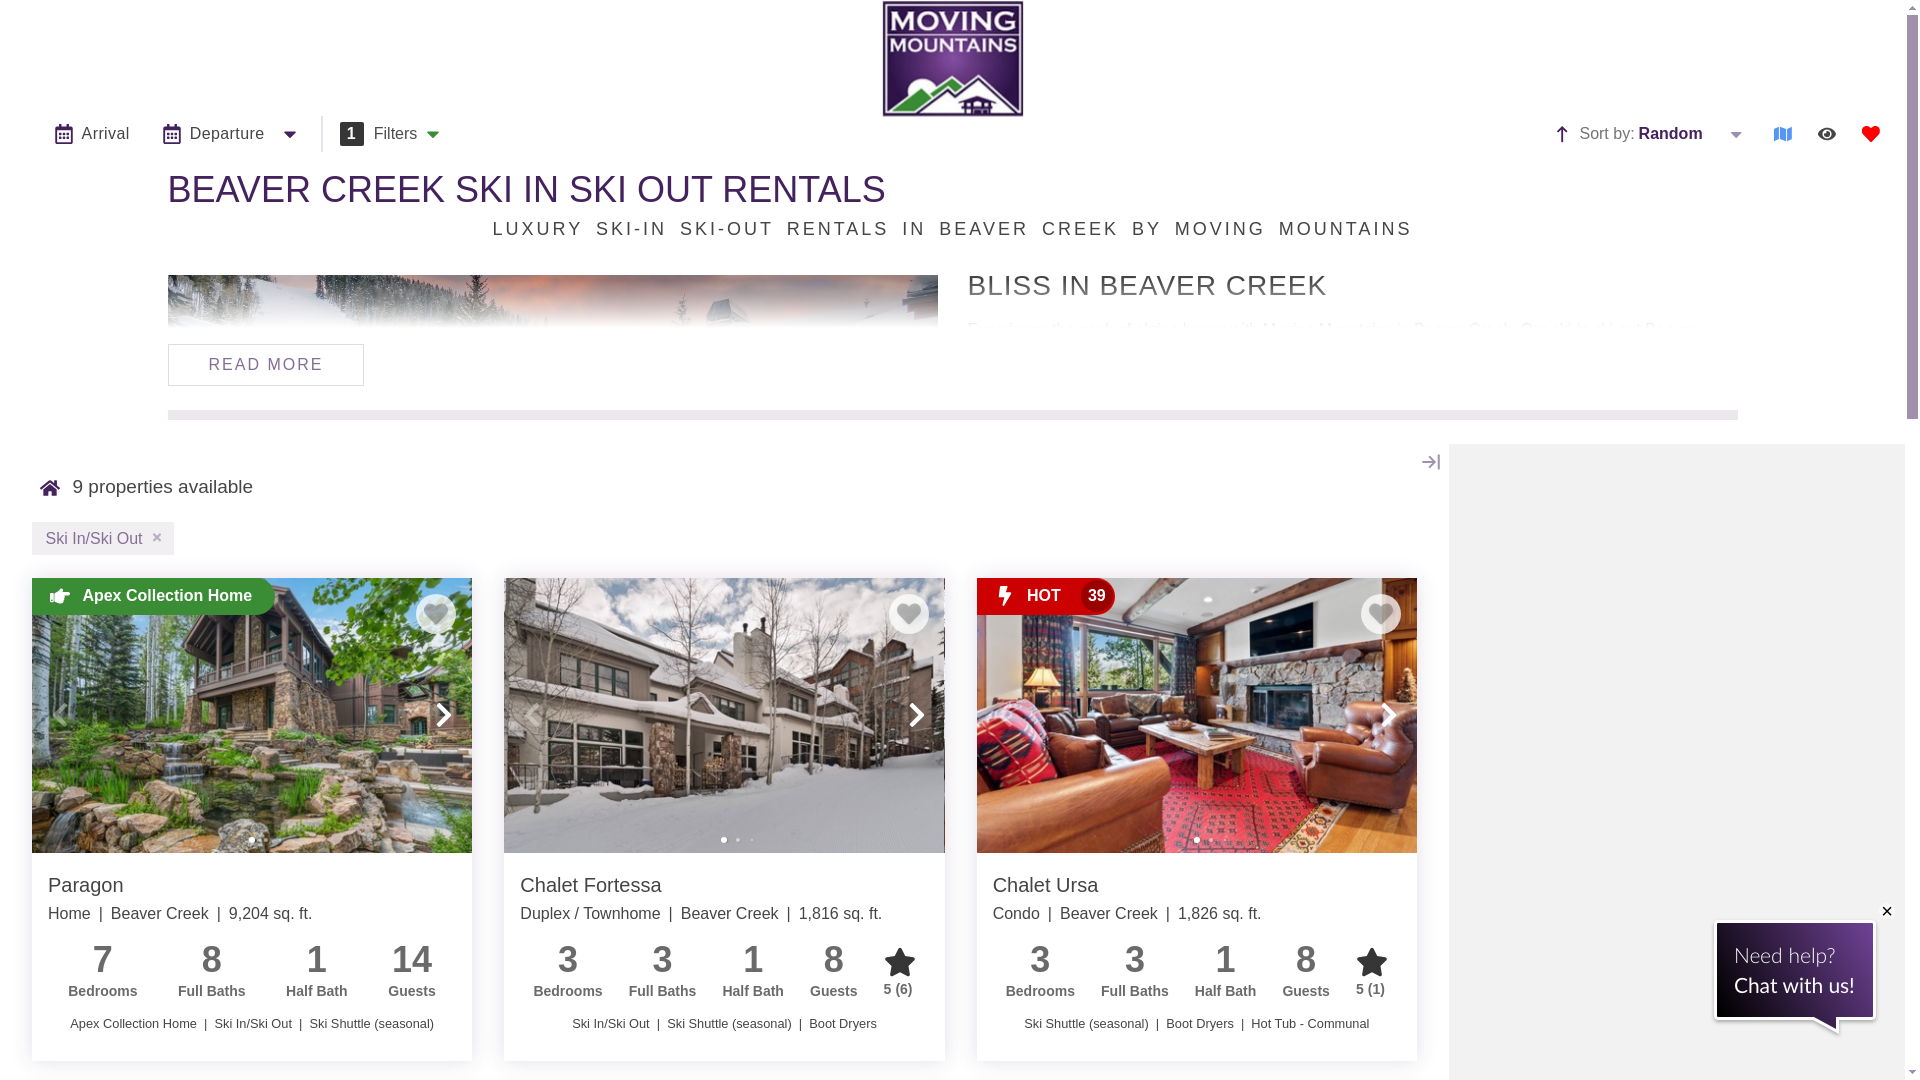 The width and height of the screenshot is (1920, 1080). What do you see at coordinates (157, 538) in the screenshot?
I see `REMOVE FILTER` at bounding box center [157, 538].